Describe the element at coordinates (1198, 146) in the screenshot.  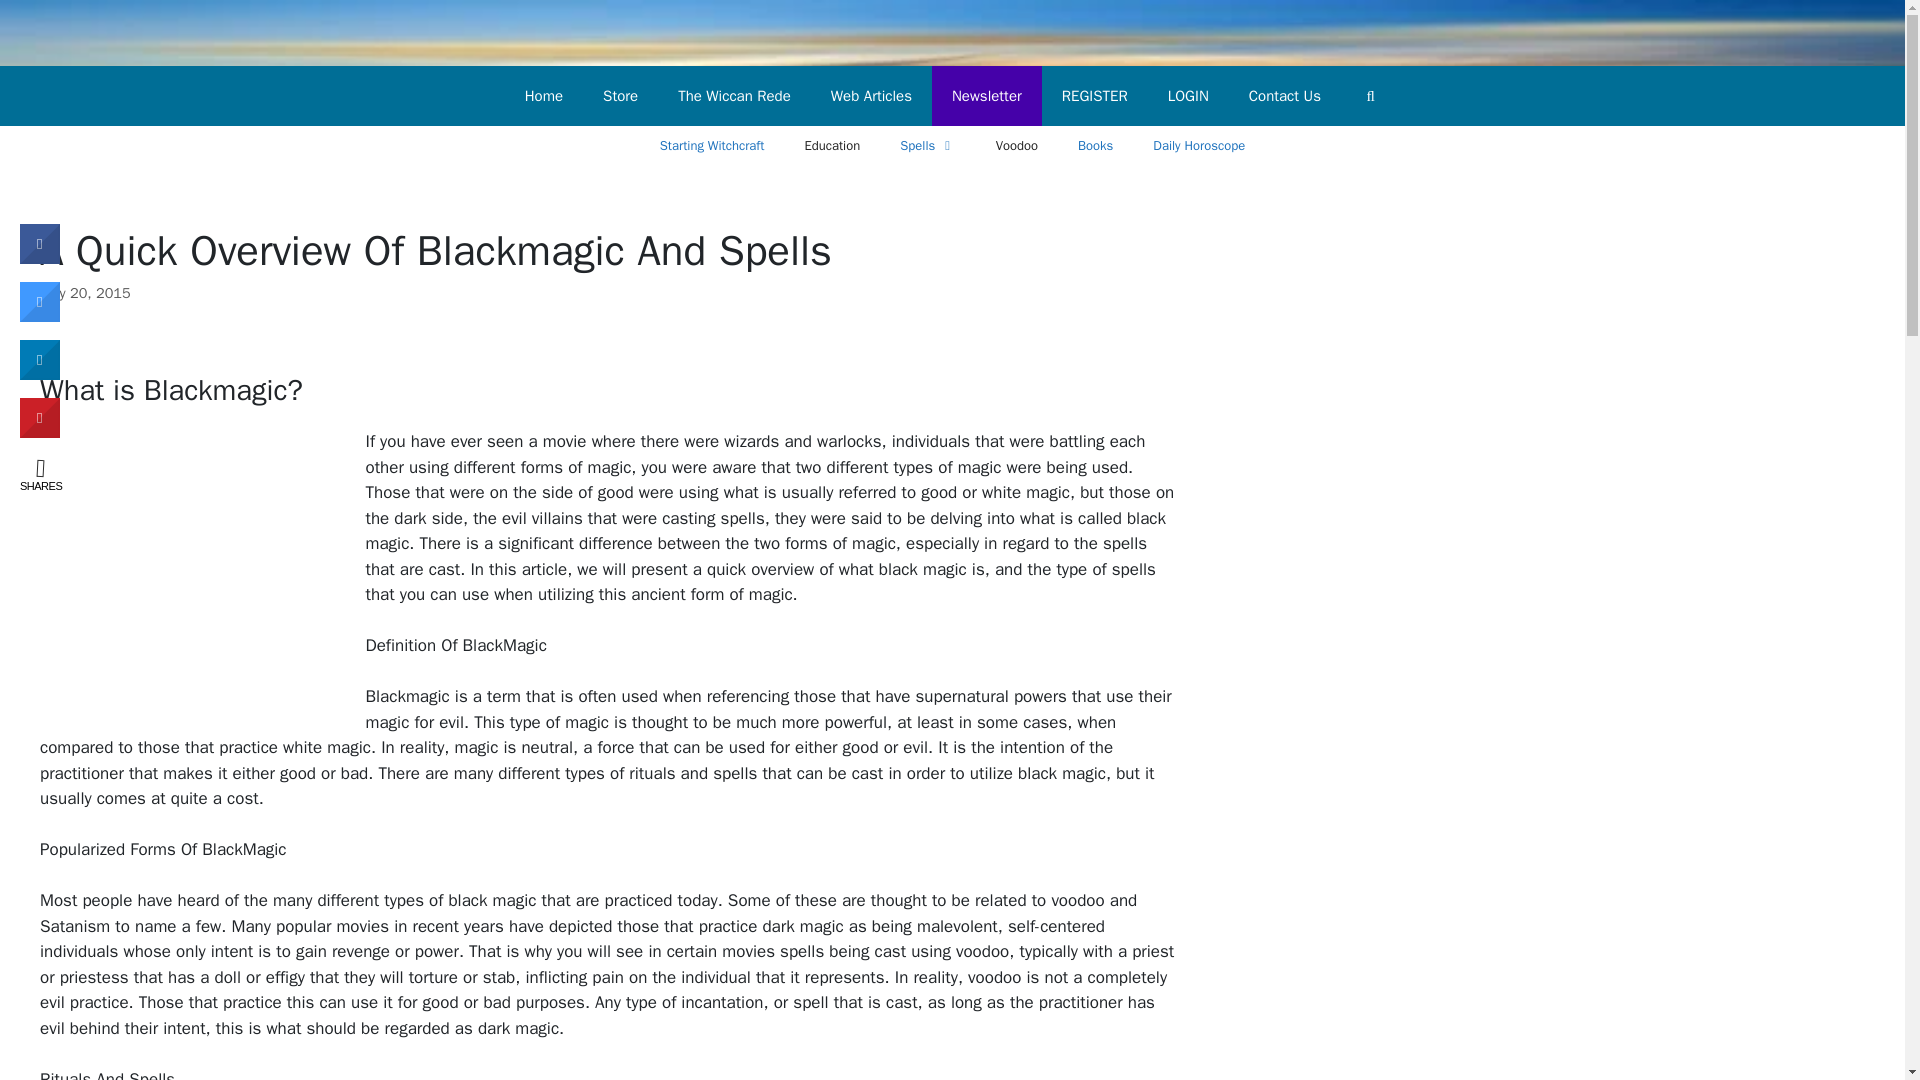
I see `Daily Horoscope` at that location.